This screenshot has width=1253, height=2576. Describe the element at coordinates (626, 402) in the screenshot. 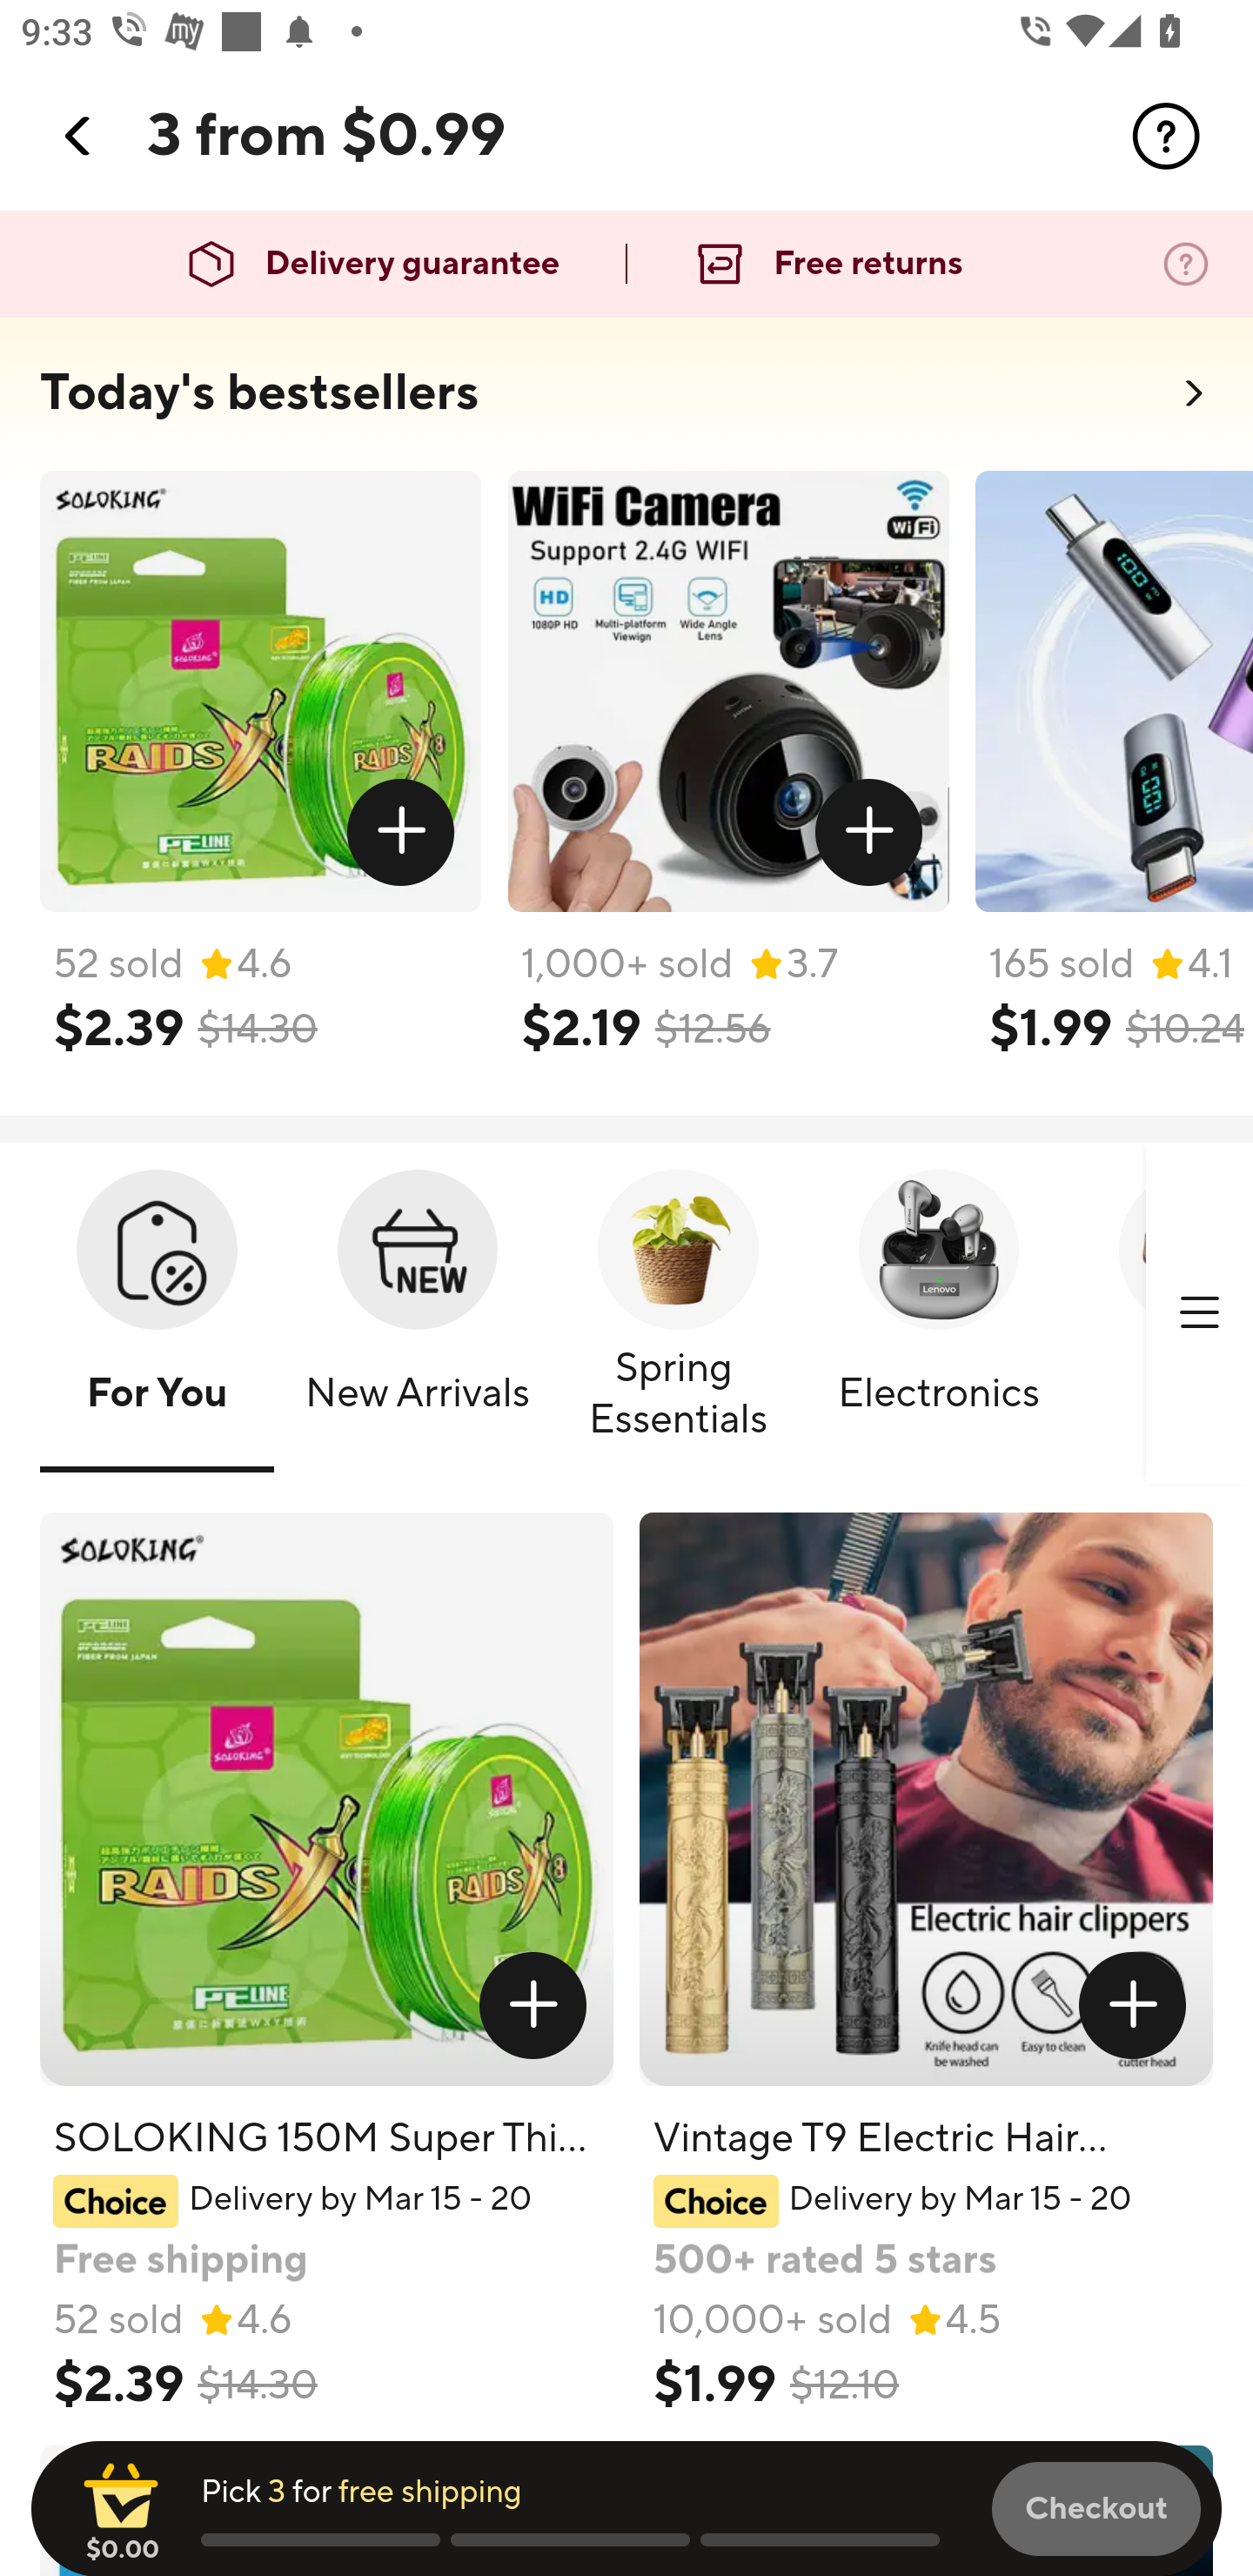

I see `Today's bestsellers  Today's bestsellers ` at that location.